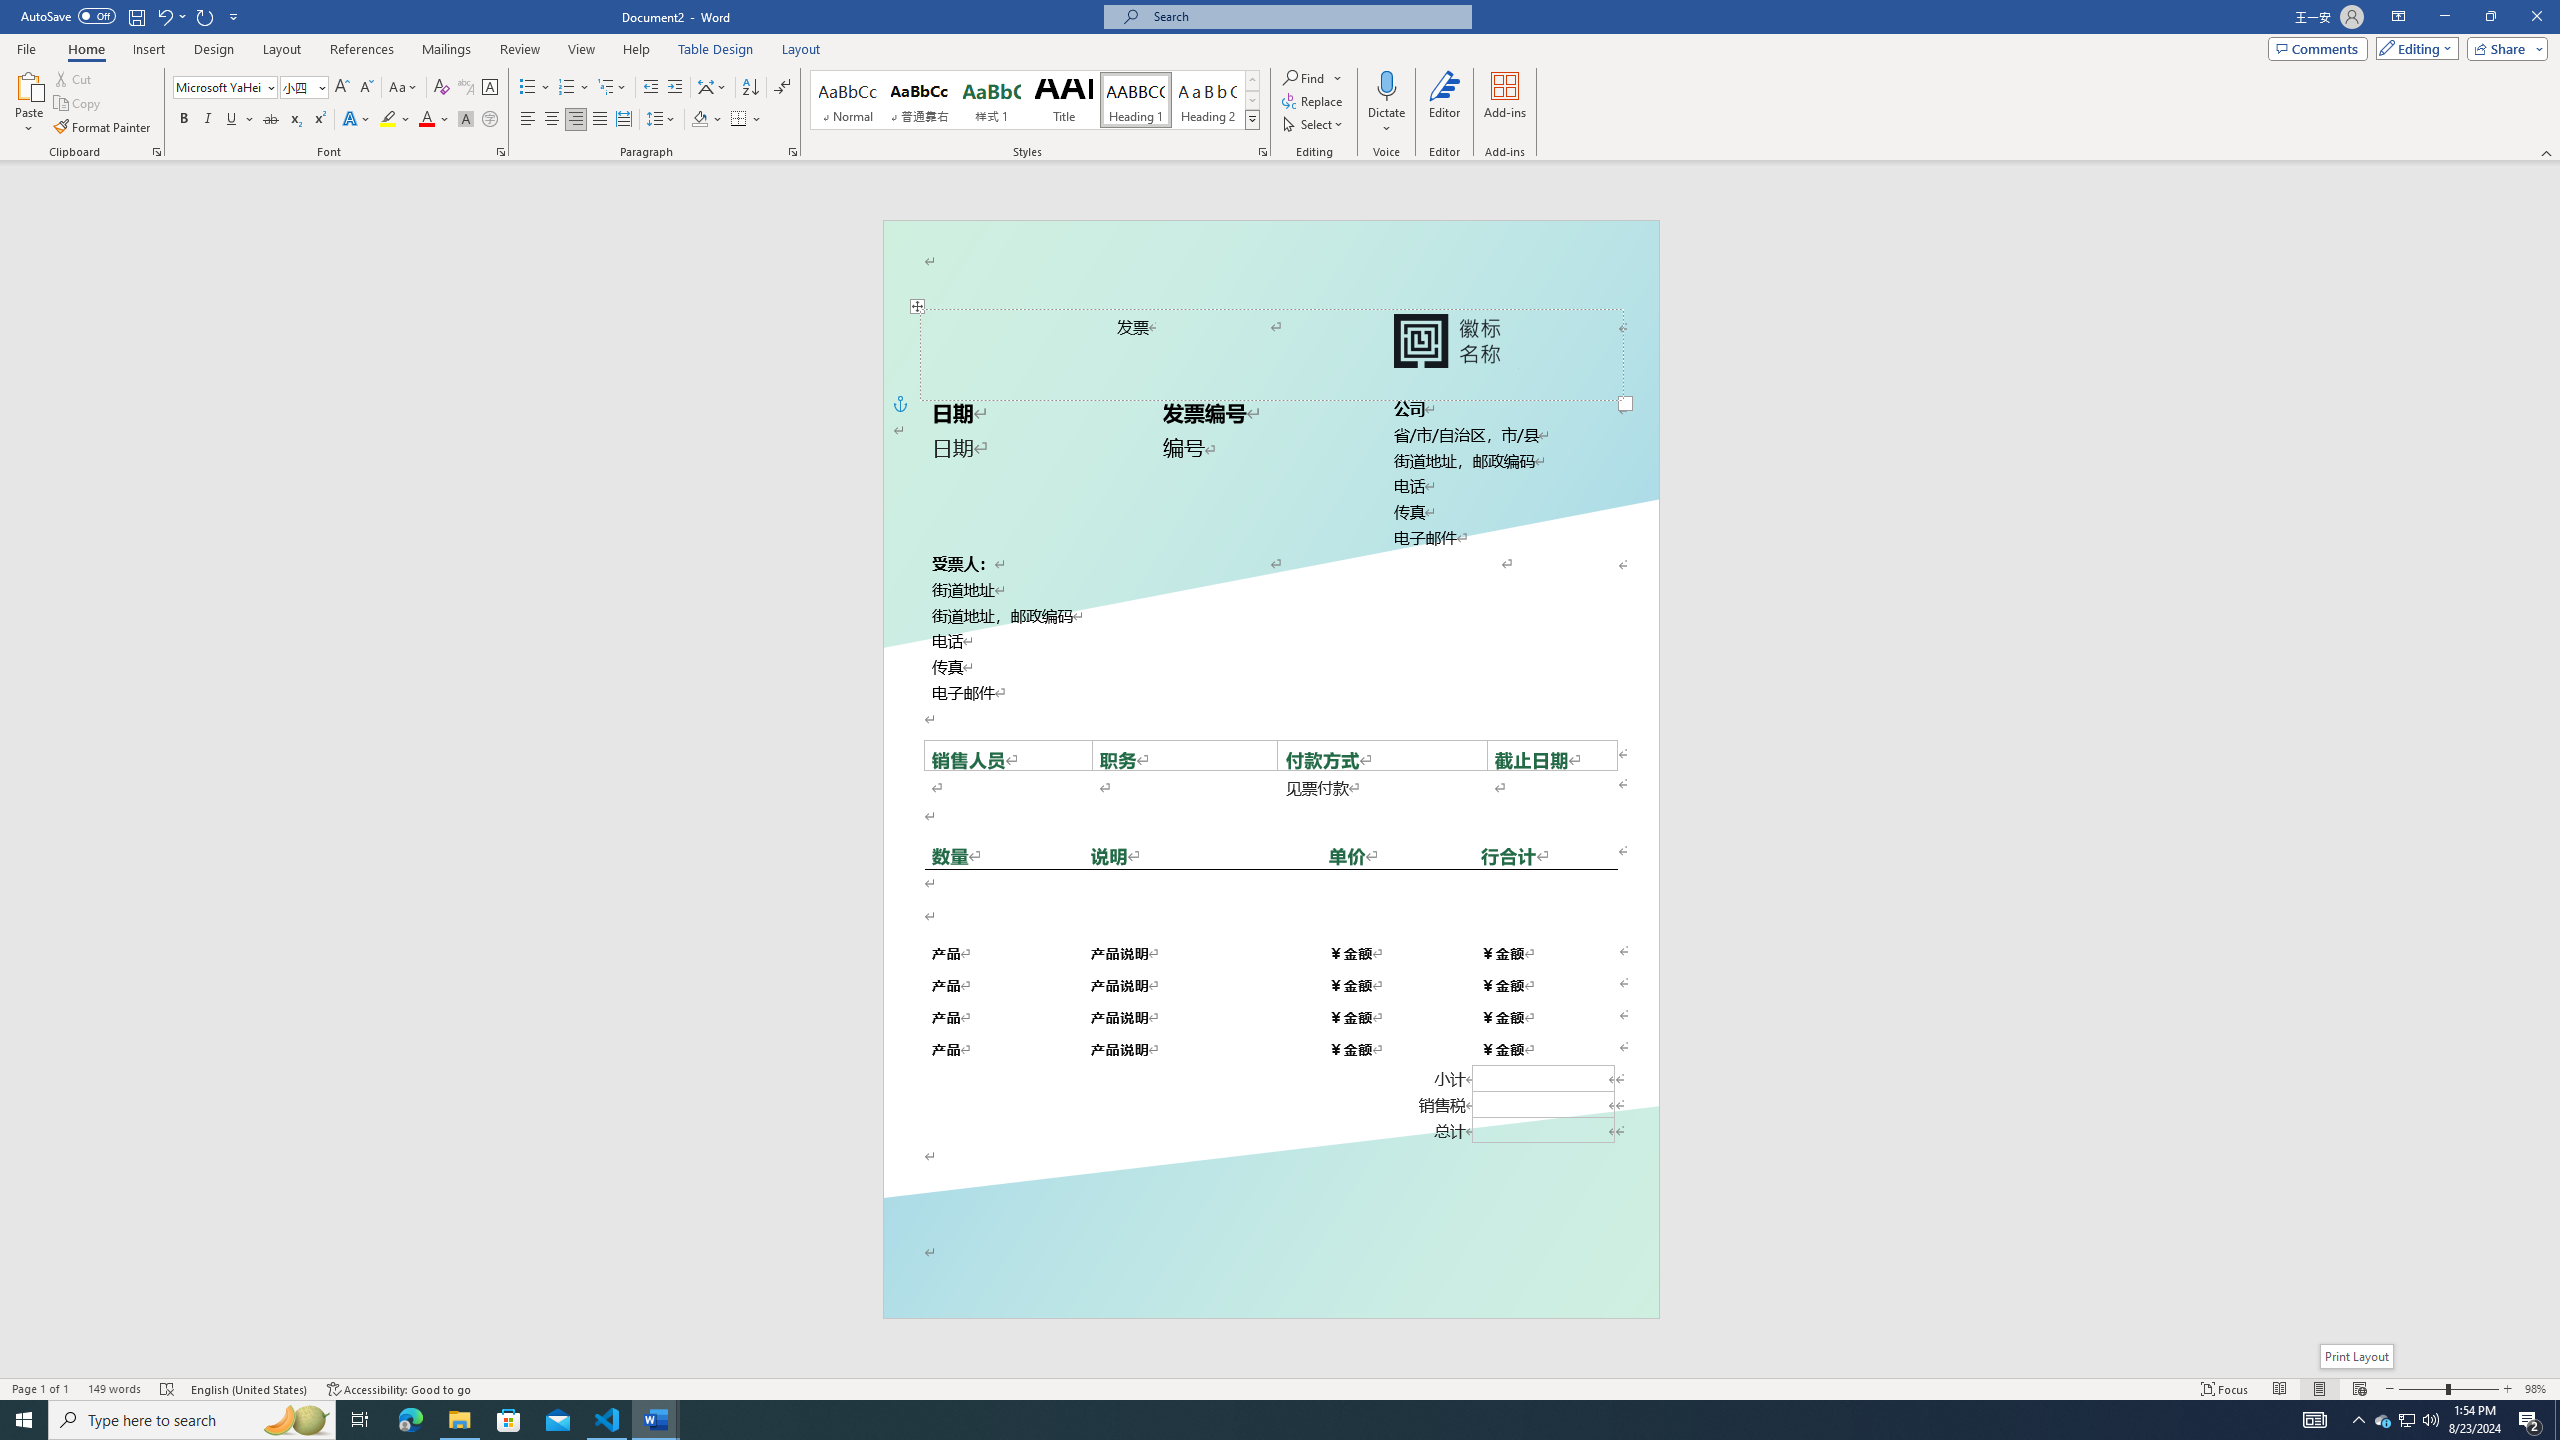 This screenshot has width=2560, height=1440. Describe the element at coordinates (400, 1389) in the screenshot. I see `Accessibility Checker Accessibility: Good to go` at that location.